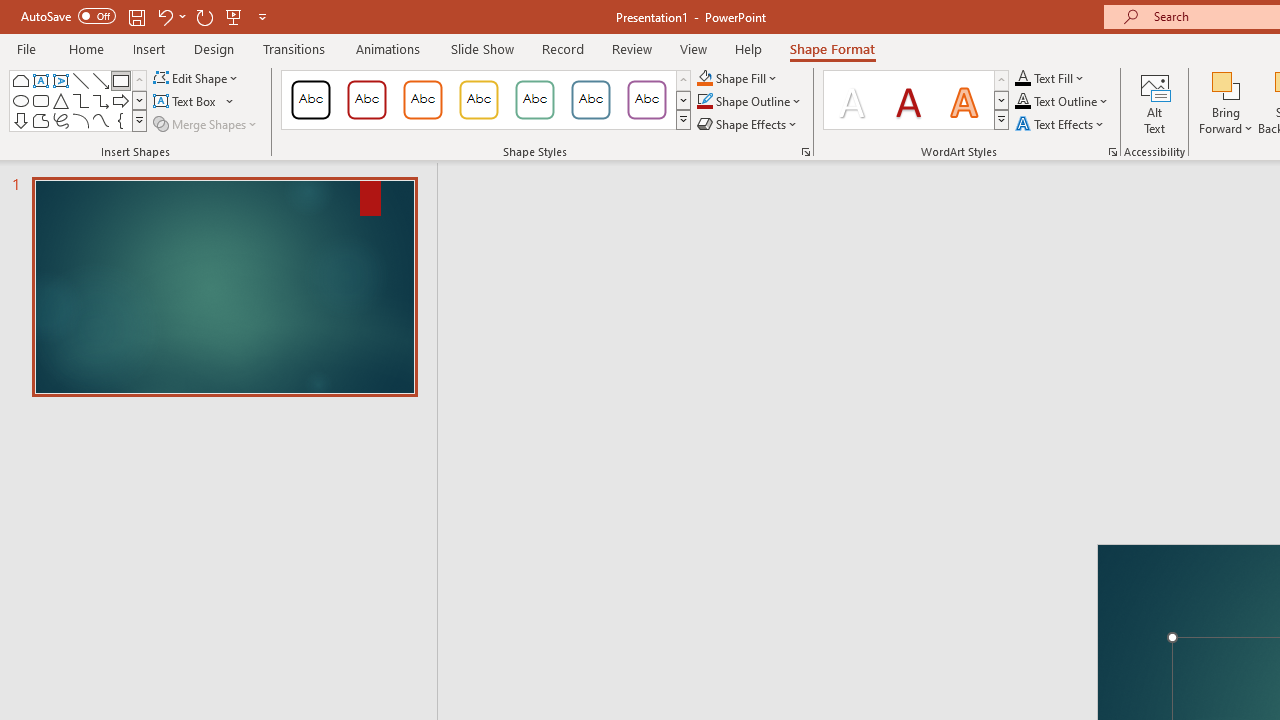 This screenshot has height=720, width=1280. I want to click on Rectangle, so click(120, 80).